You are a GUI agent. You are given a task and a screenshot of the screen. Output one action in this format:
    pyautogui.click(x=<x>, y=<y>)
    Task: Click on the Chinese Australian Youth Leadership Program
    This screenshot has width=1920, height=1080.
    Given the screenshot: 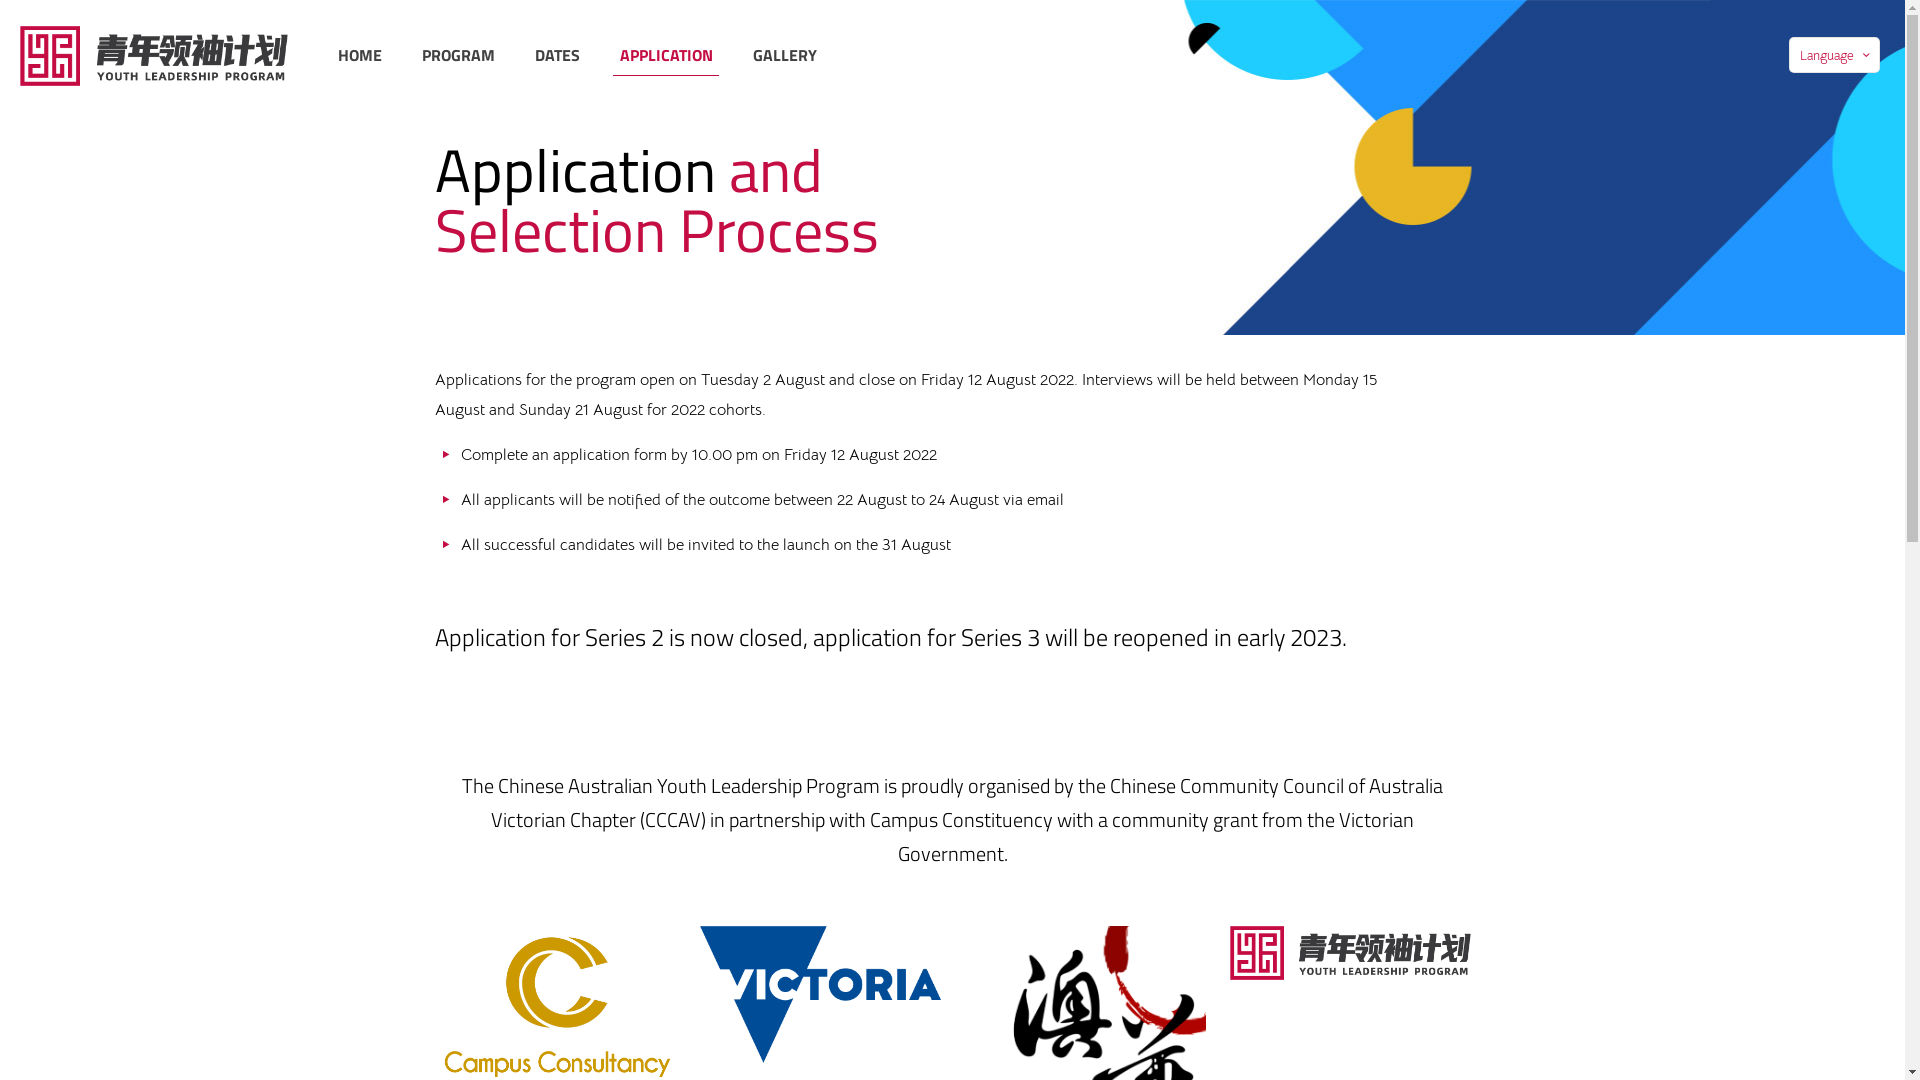 What is the action you would take?
    pyautogui.click(x=154, y=55)
    